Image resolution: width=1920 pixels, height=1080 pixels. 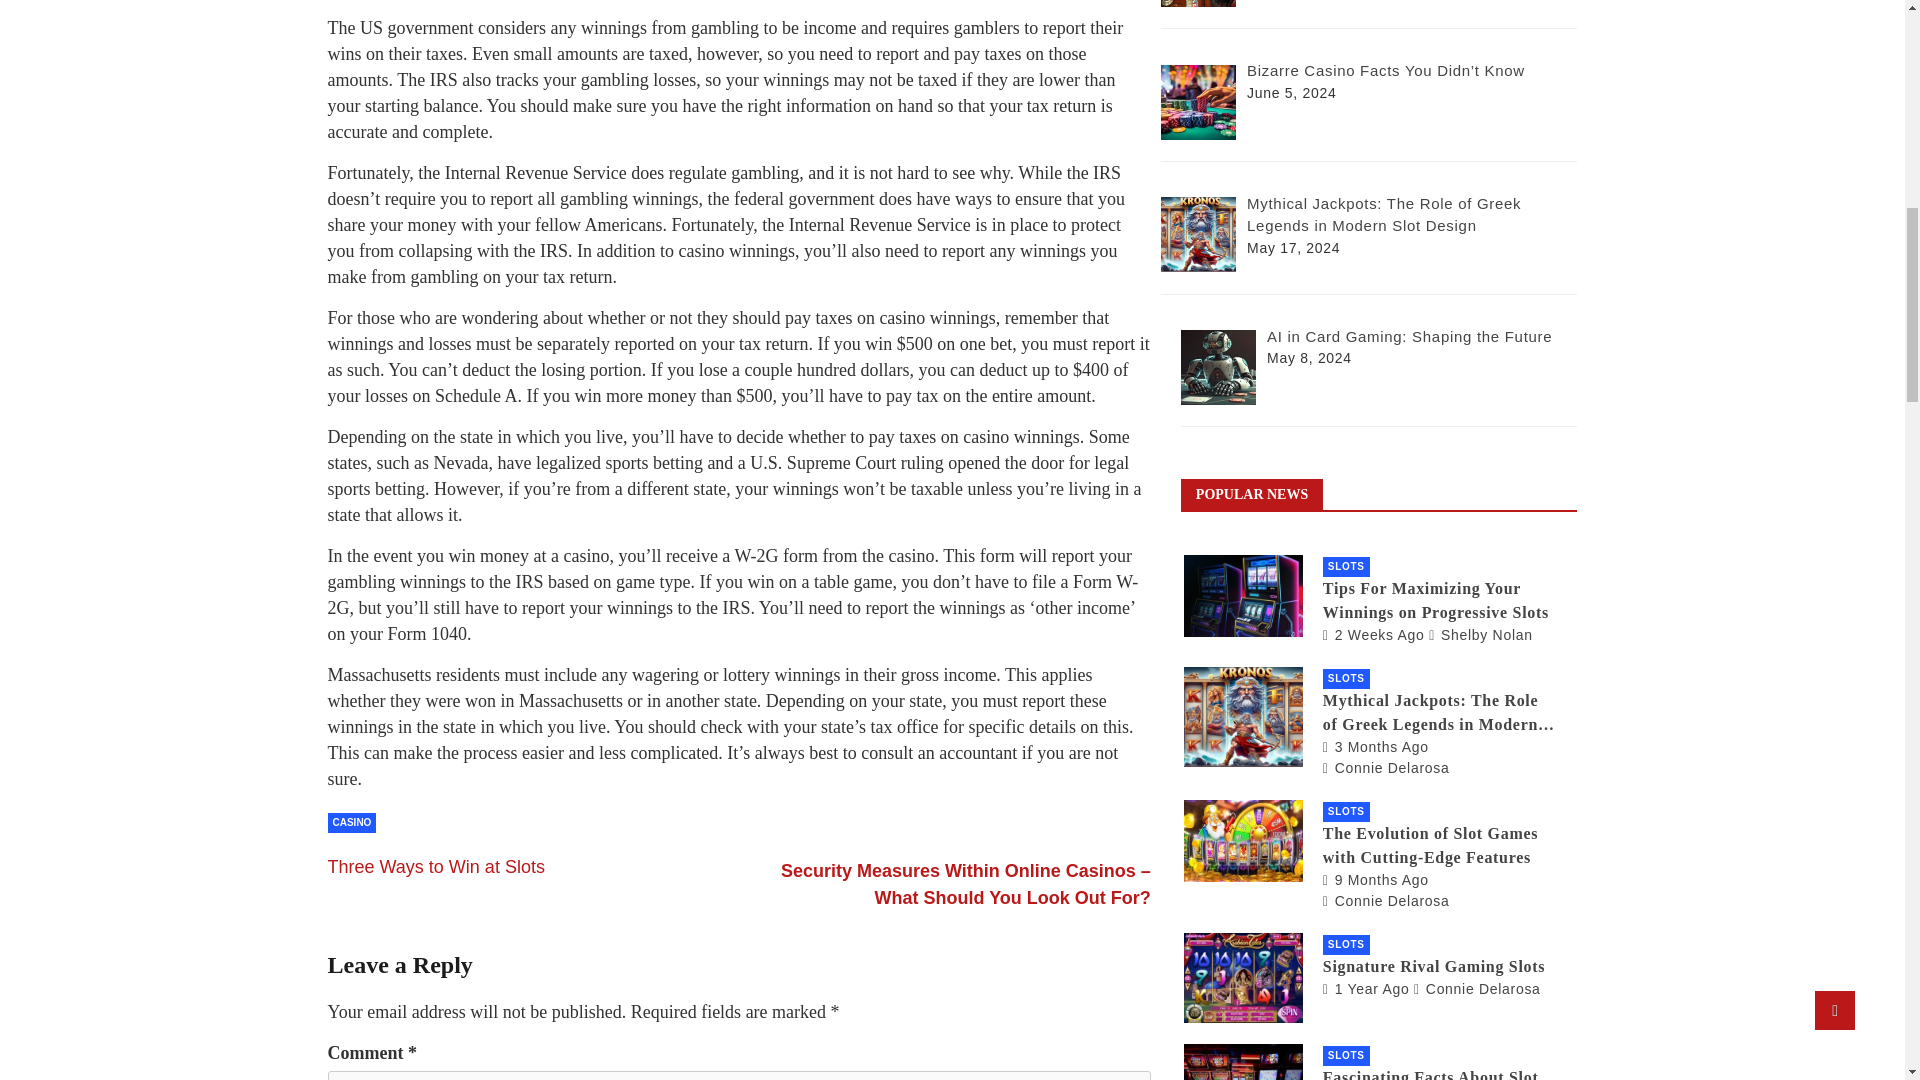 I want to click on Signature Rival Gaming Slots, so click(x=1366, y=988).